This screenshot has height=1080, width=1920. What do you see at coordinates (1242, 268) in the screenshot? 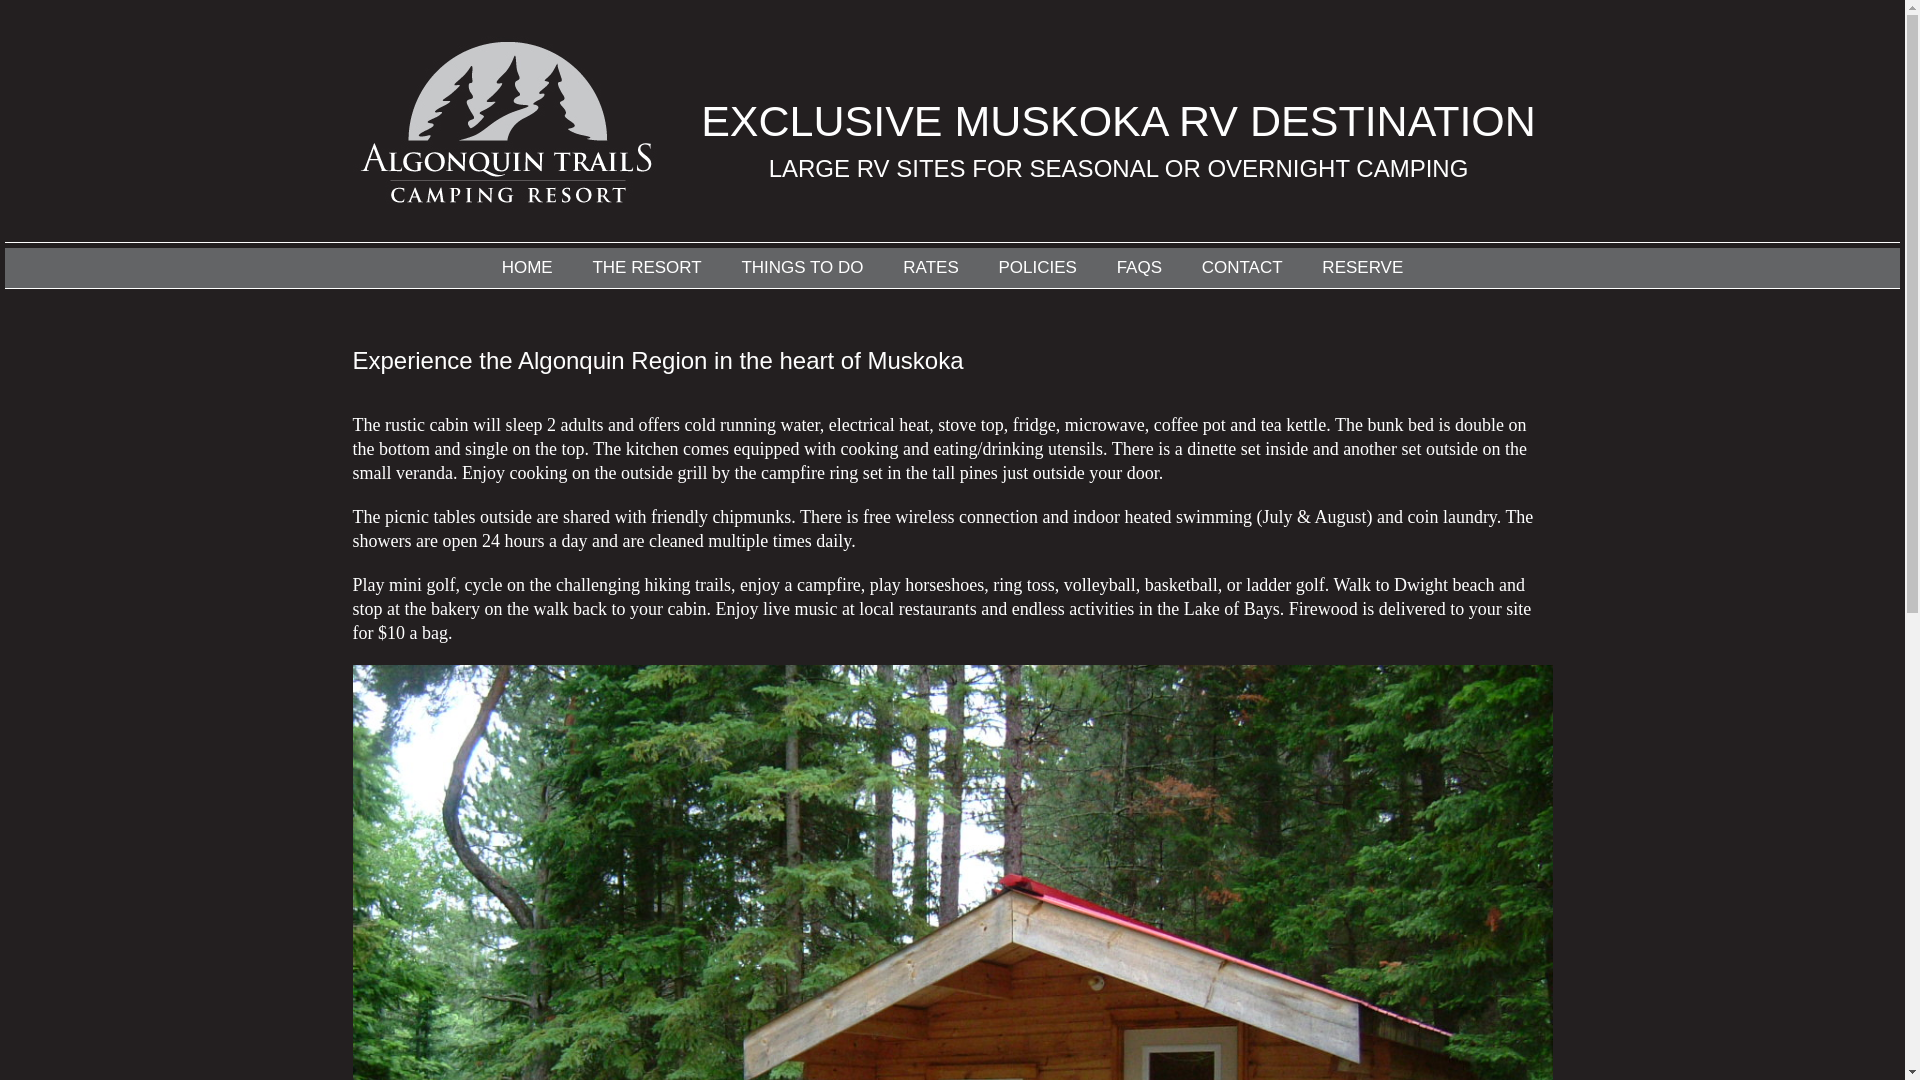
I see `CONTACT` at bounding box center [1242, 268].